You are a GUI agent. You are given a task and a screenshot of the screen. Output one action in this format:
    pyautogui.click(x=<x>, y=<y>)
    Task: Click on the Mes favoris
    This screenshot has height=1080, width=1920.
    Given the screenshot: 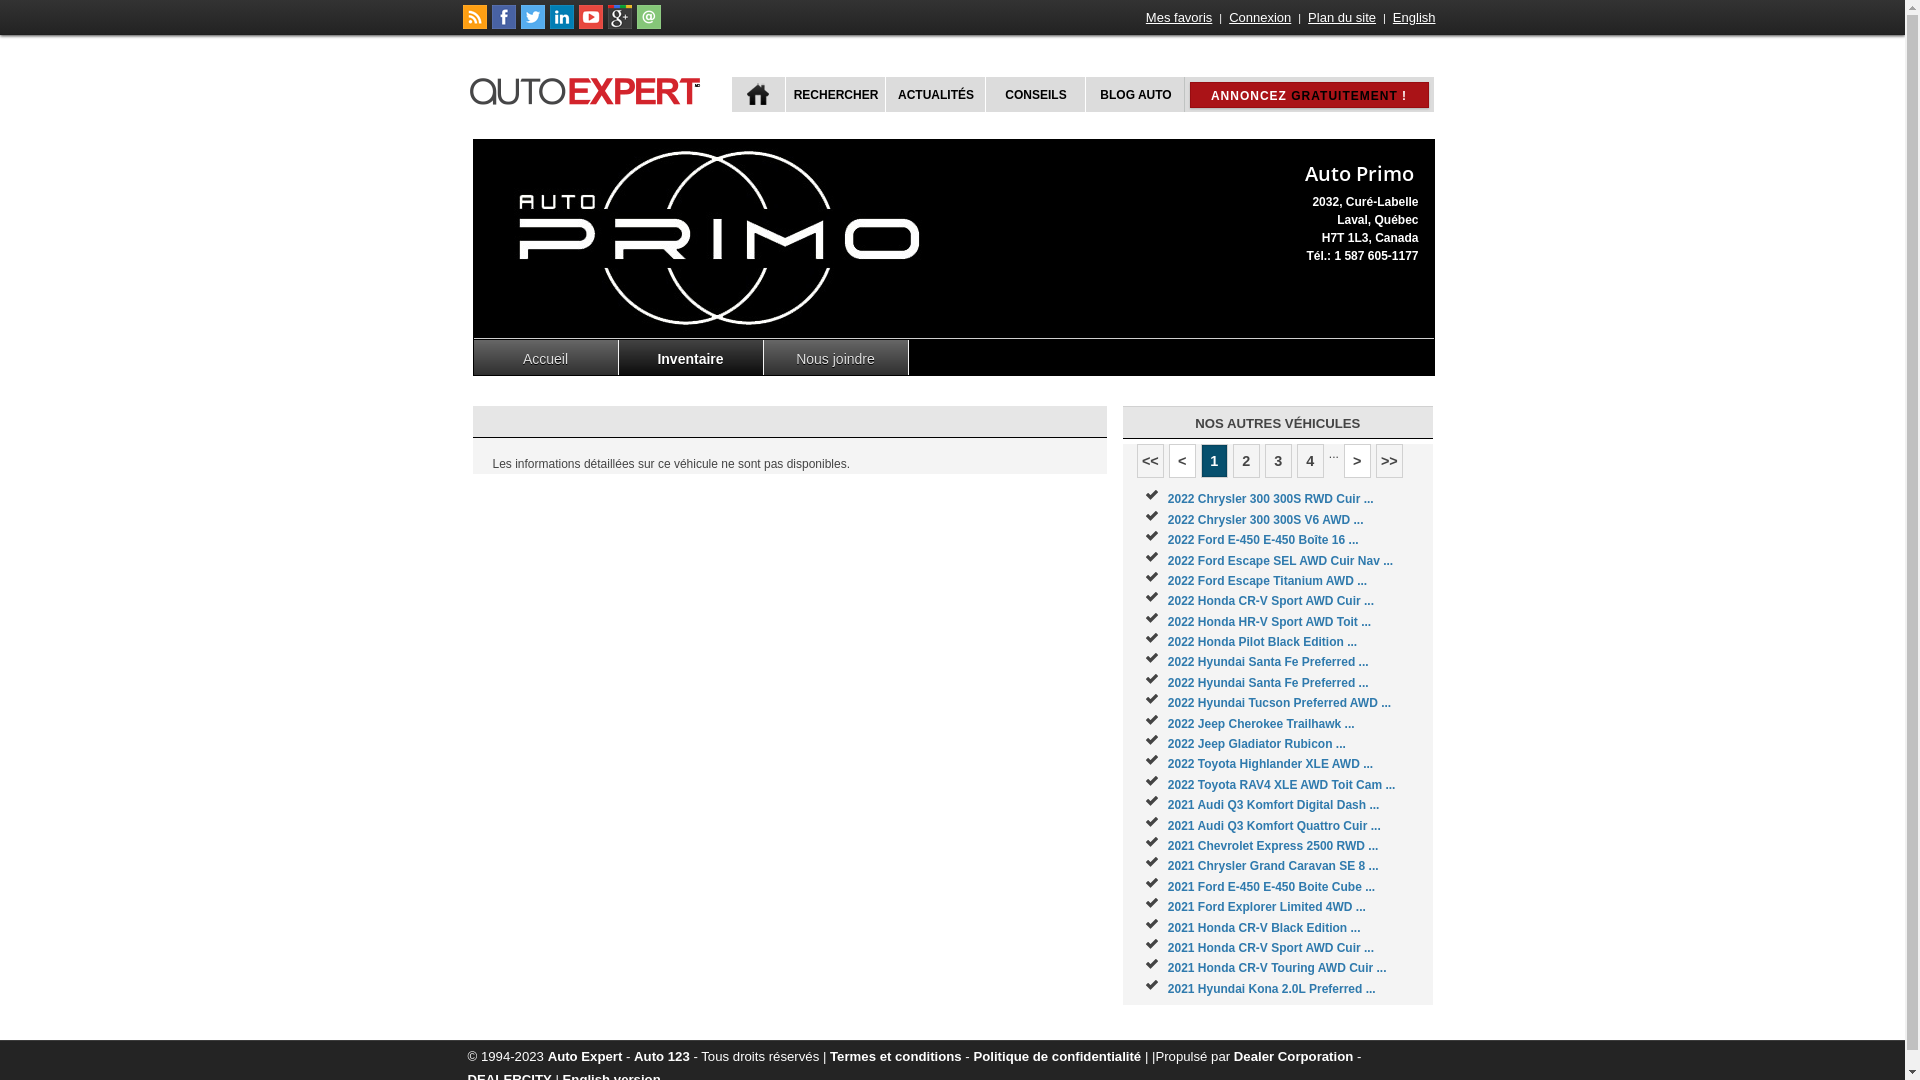 What is the action you would take?
    pyautogui.click(x=1179, y=18)
    